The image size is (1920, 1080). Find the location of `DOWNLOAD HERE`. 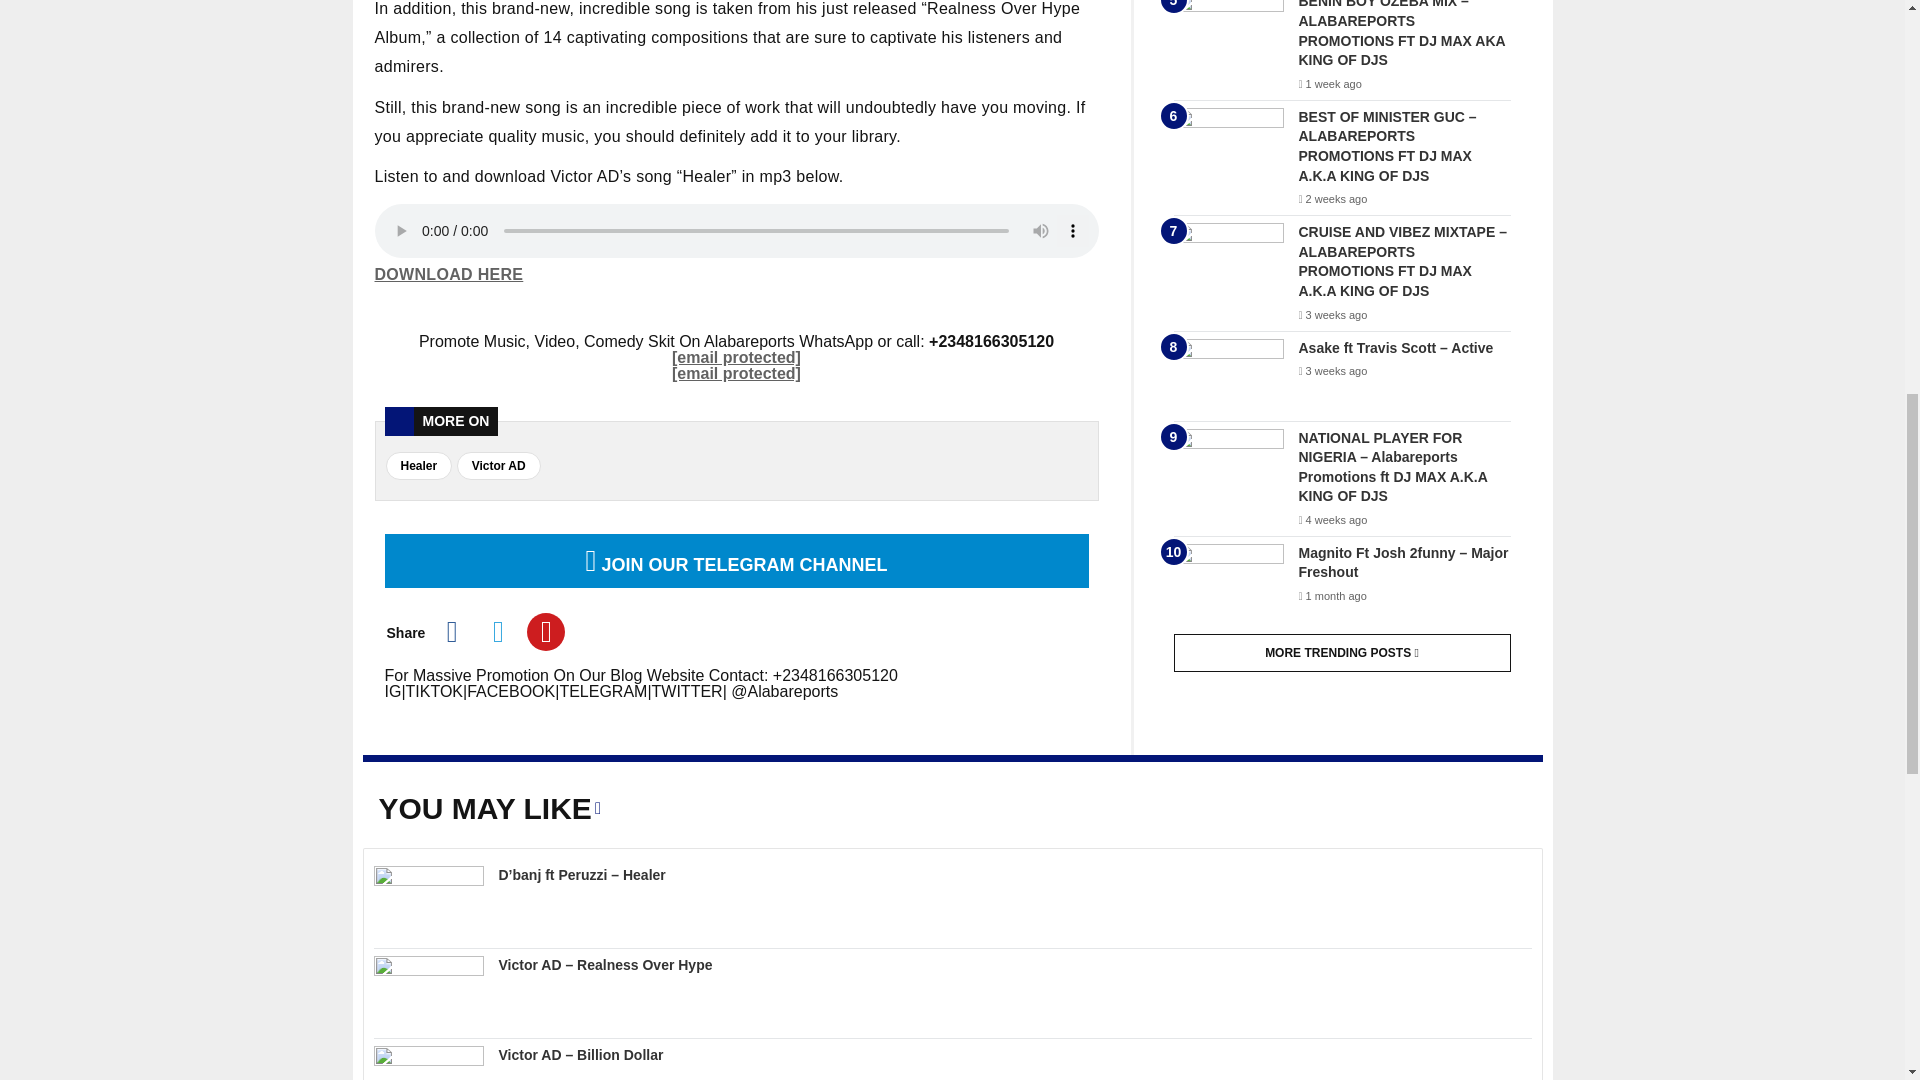

DOWNLOAD HERE is located at coordinates (448, 274).